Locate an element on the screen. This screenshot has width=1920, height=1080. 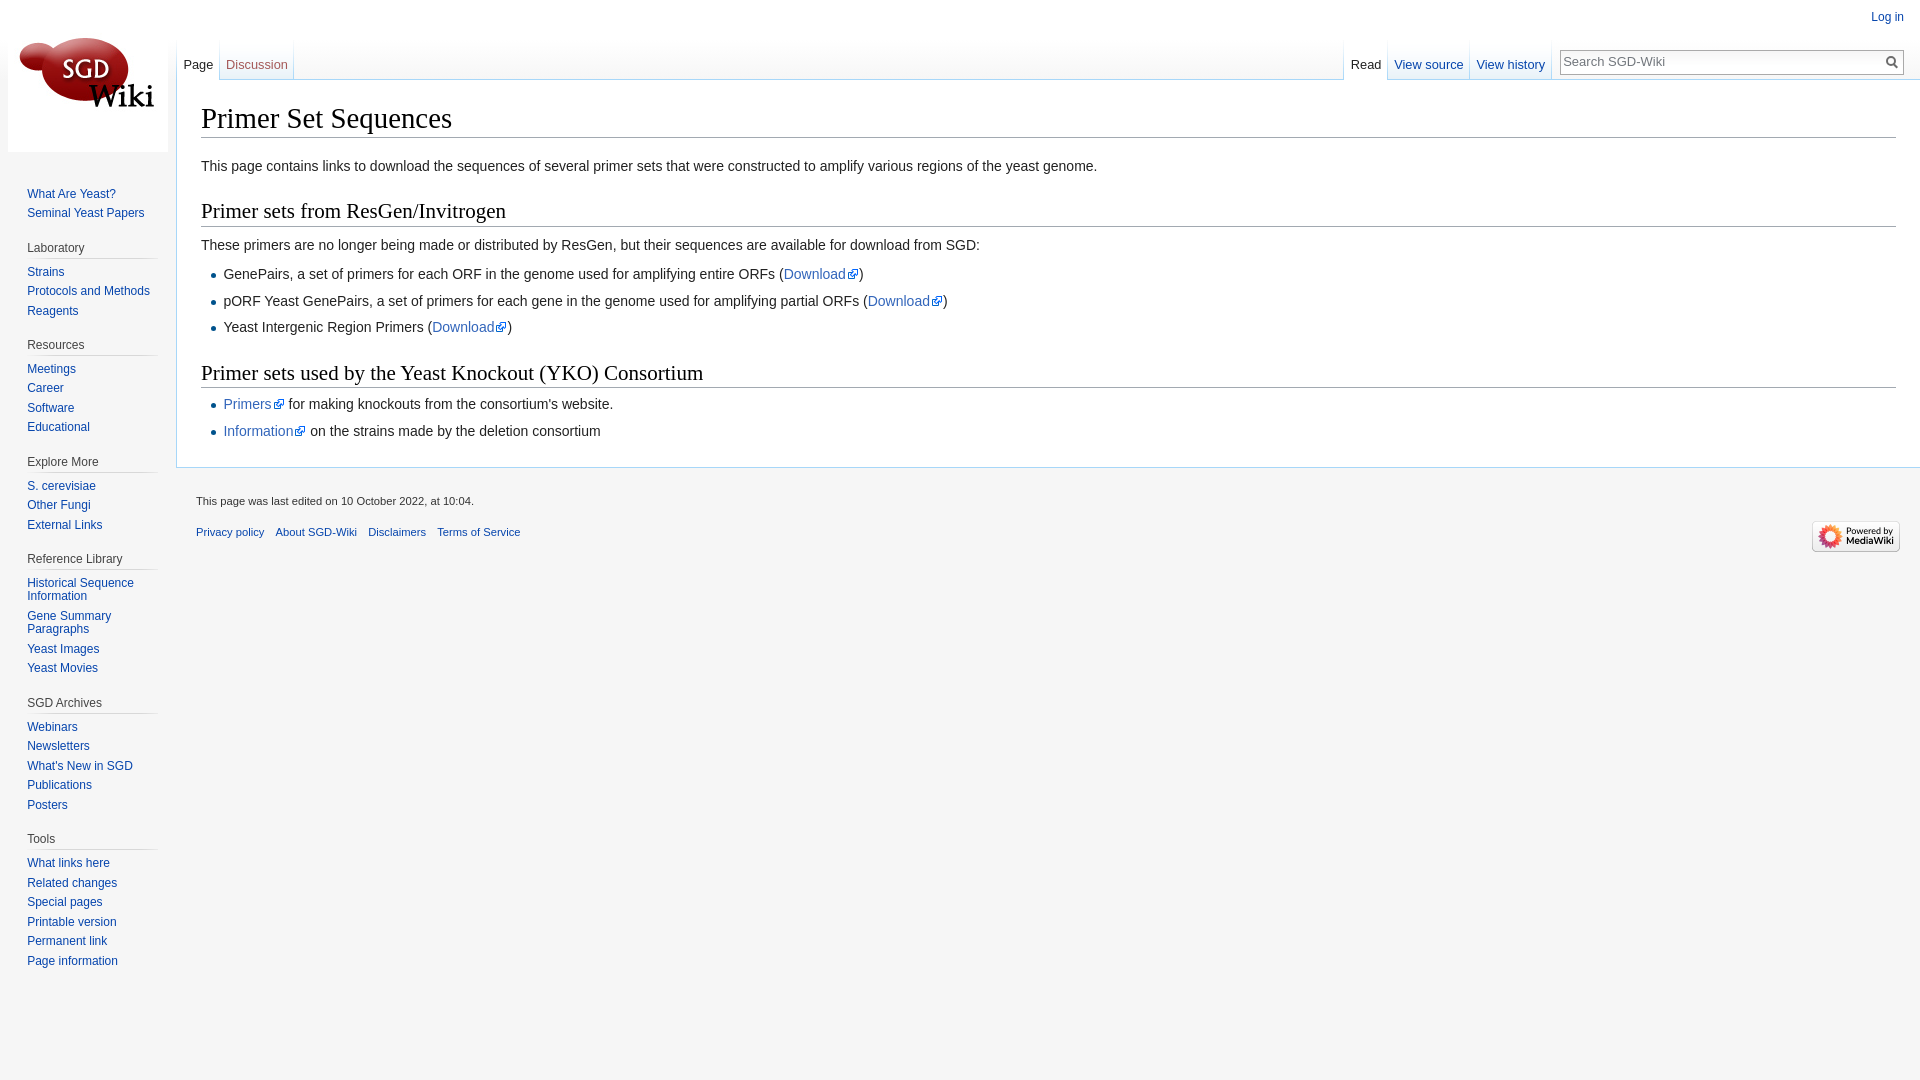
Download is located at coordinates (820, 273).